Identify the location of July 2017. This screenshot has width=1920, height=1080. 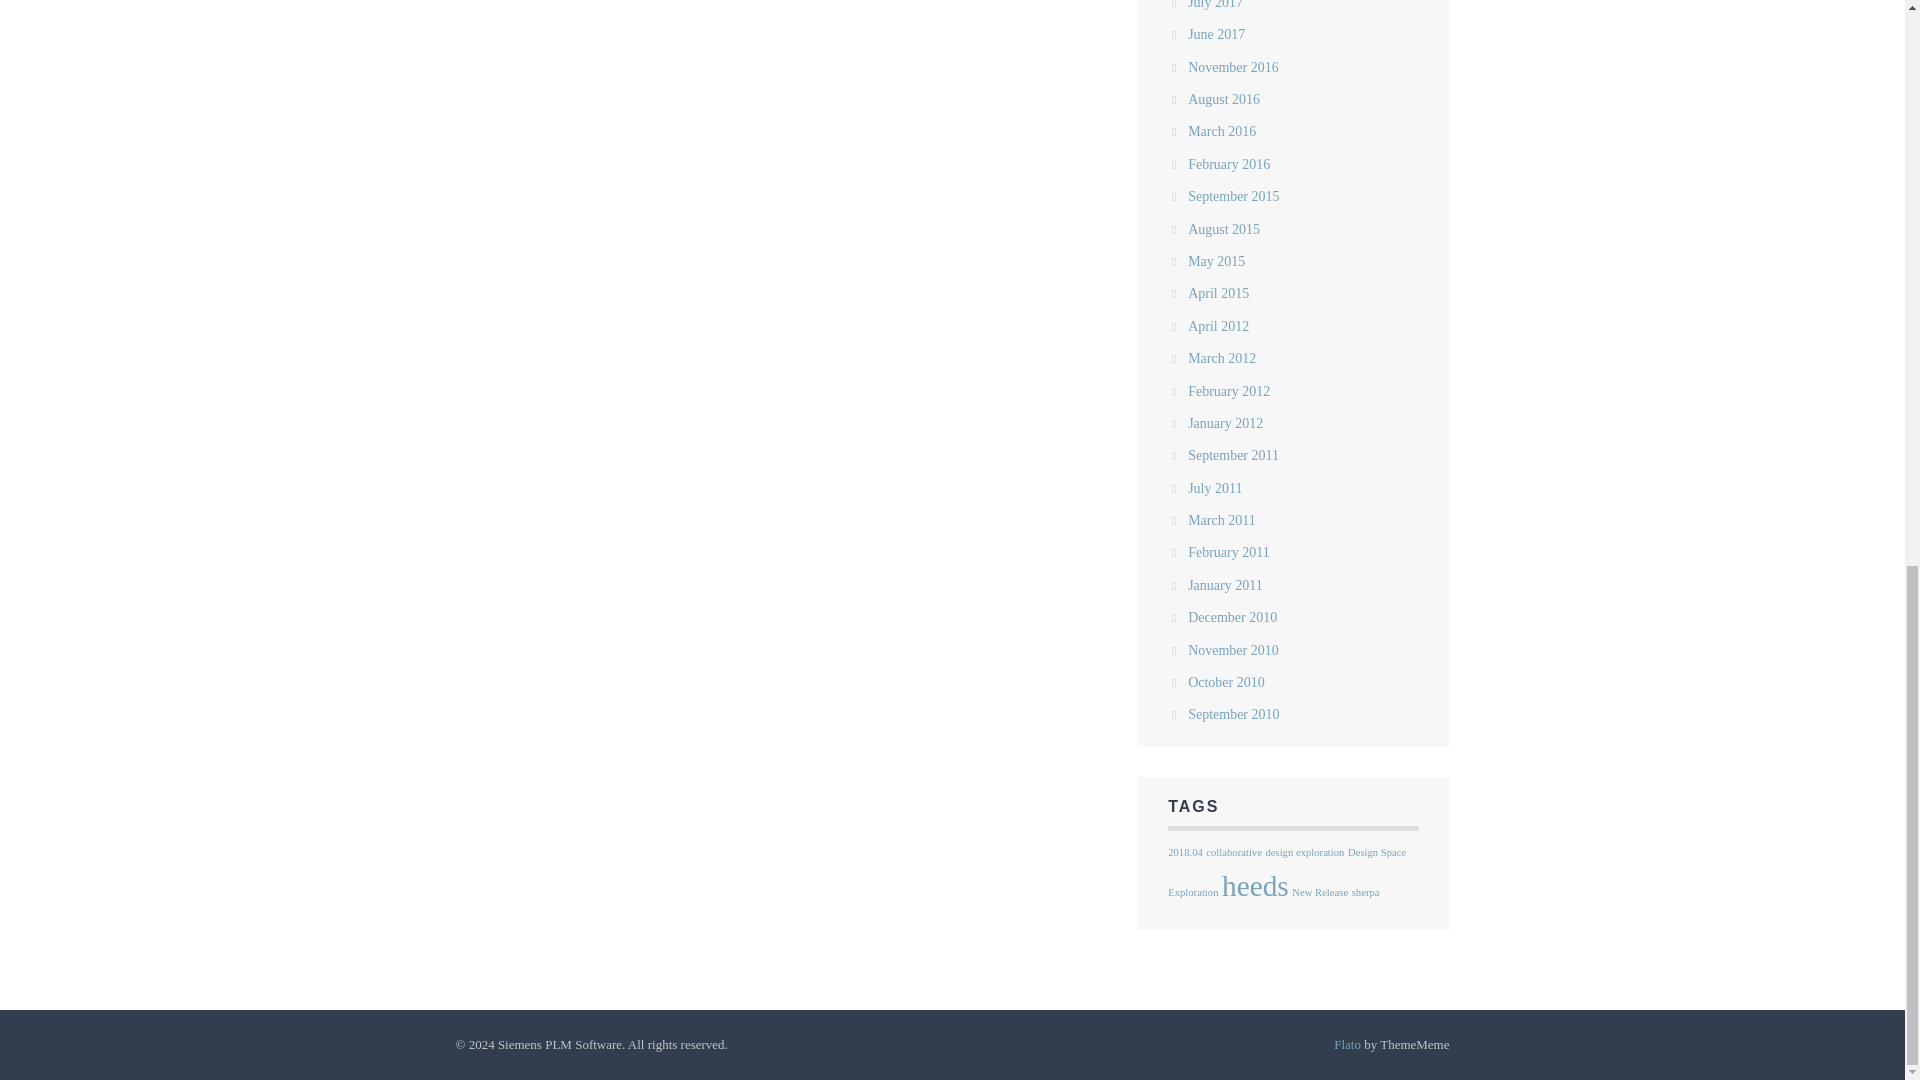
(1215, 4).